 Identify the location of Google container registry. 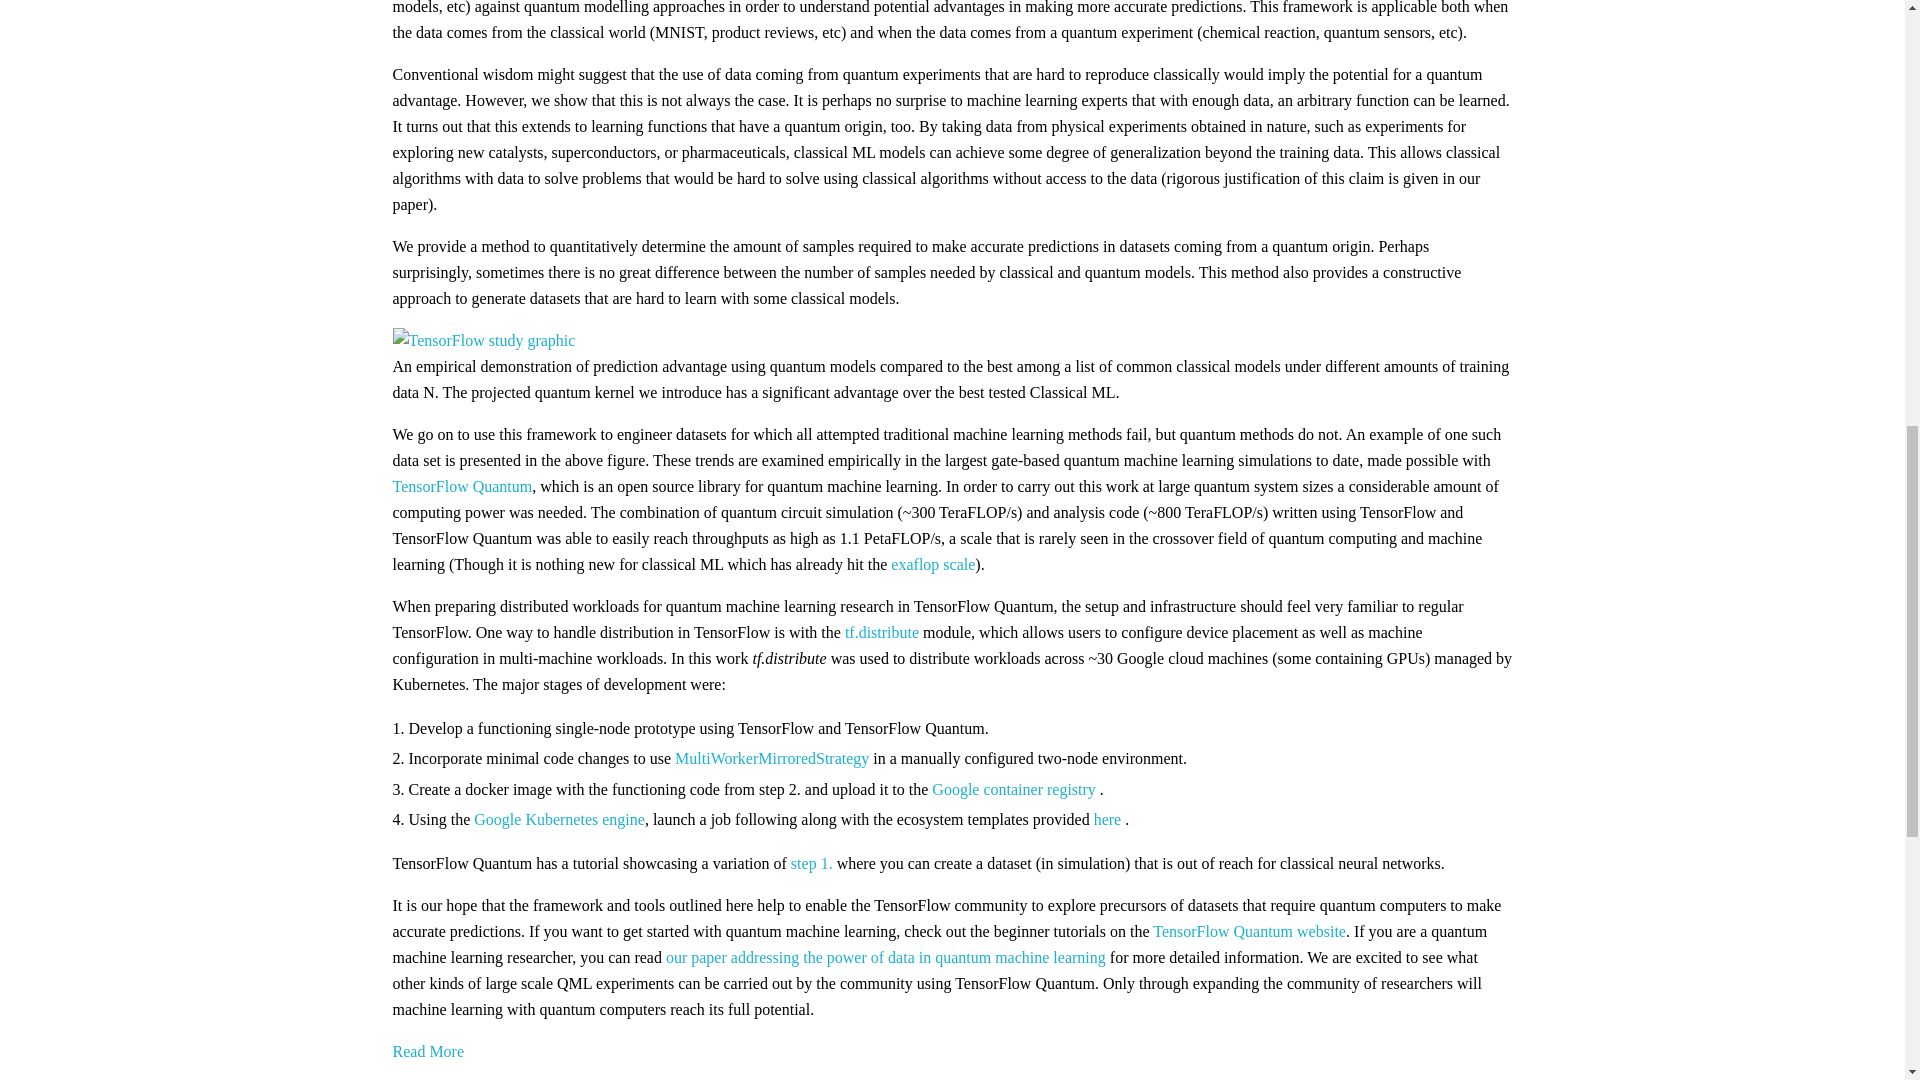
(1014, 789).